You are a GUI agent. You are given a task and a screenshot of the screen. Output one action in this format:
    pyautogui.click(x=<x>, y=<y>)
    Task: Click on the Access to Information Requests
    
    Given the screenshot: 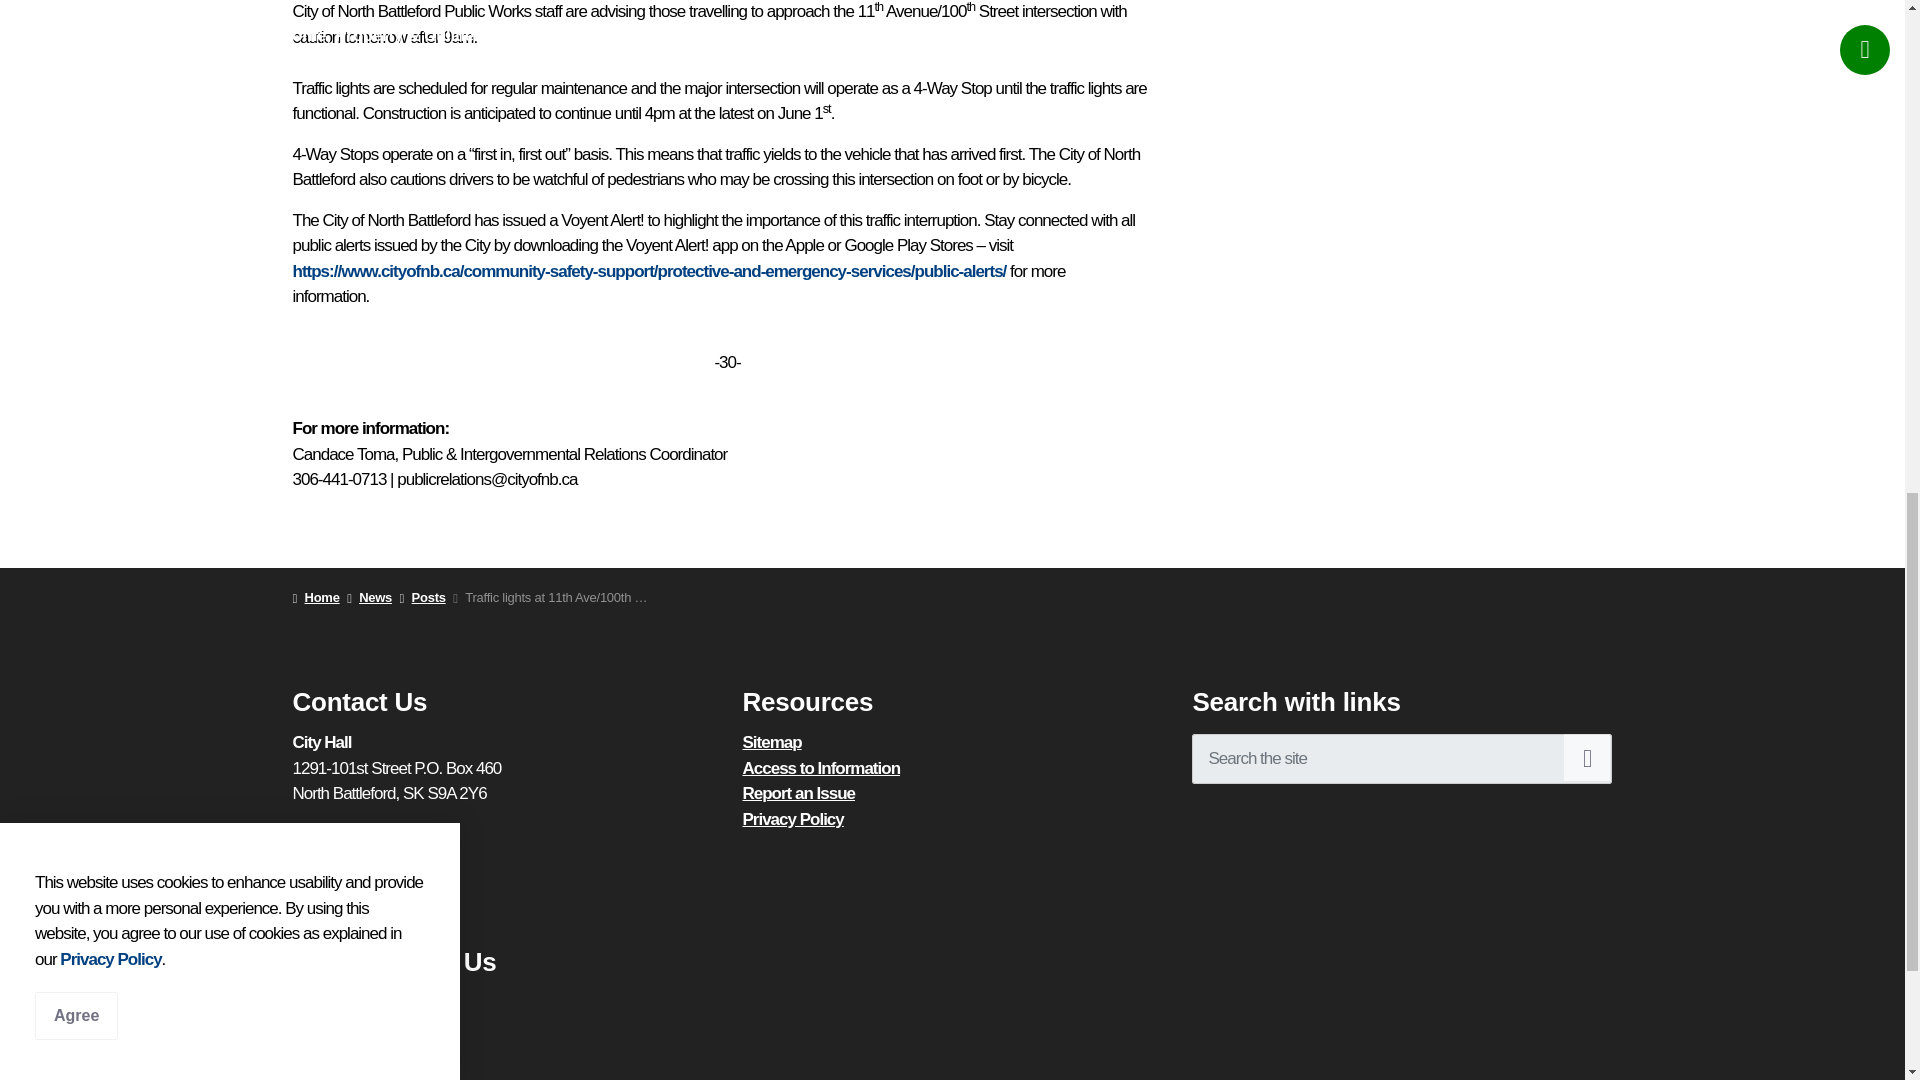 What is the action you would take?
    pyautogui.click(x=820, y=768)
    